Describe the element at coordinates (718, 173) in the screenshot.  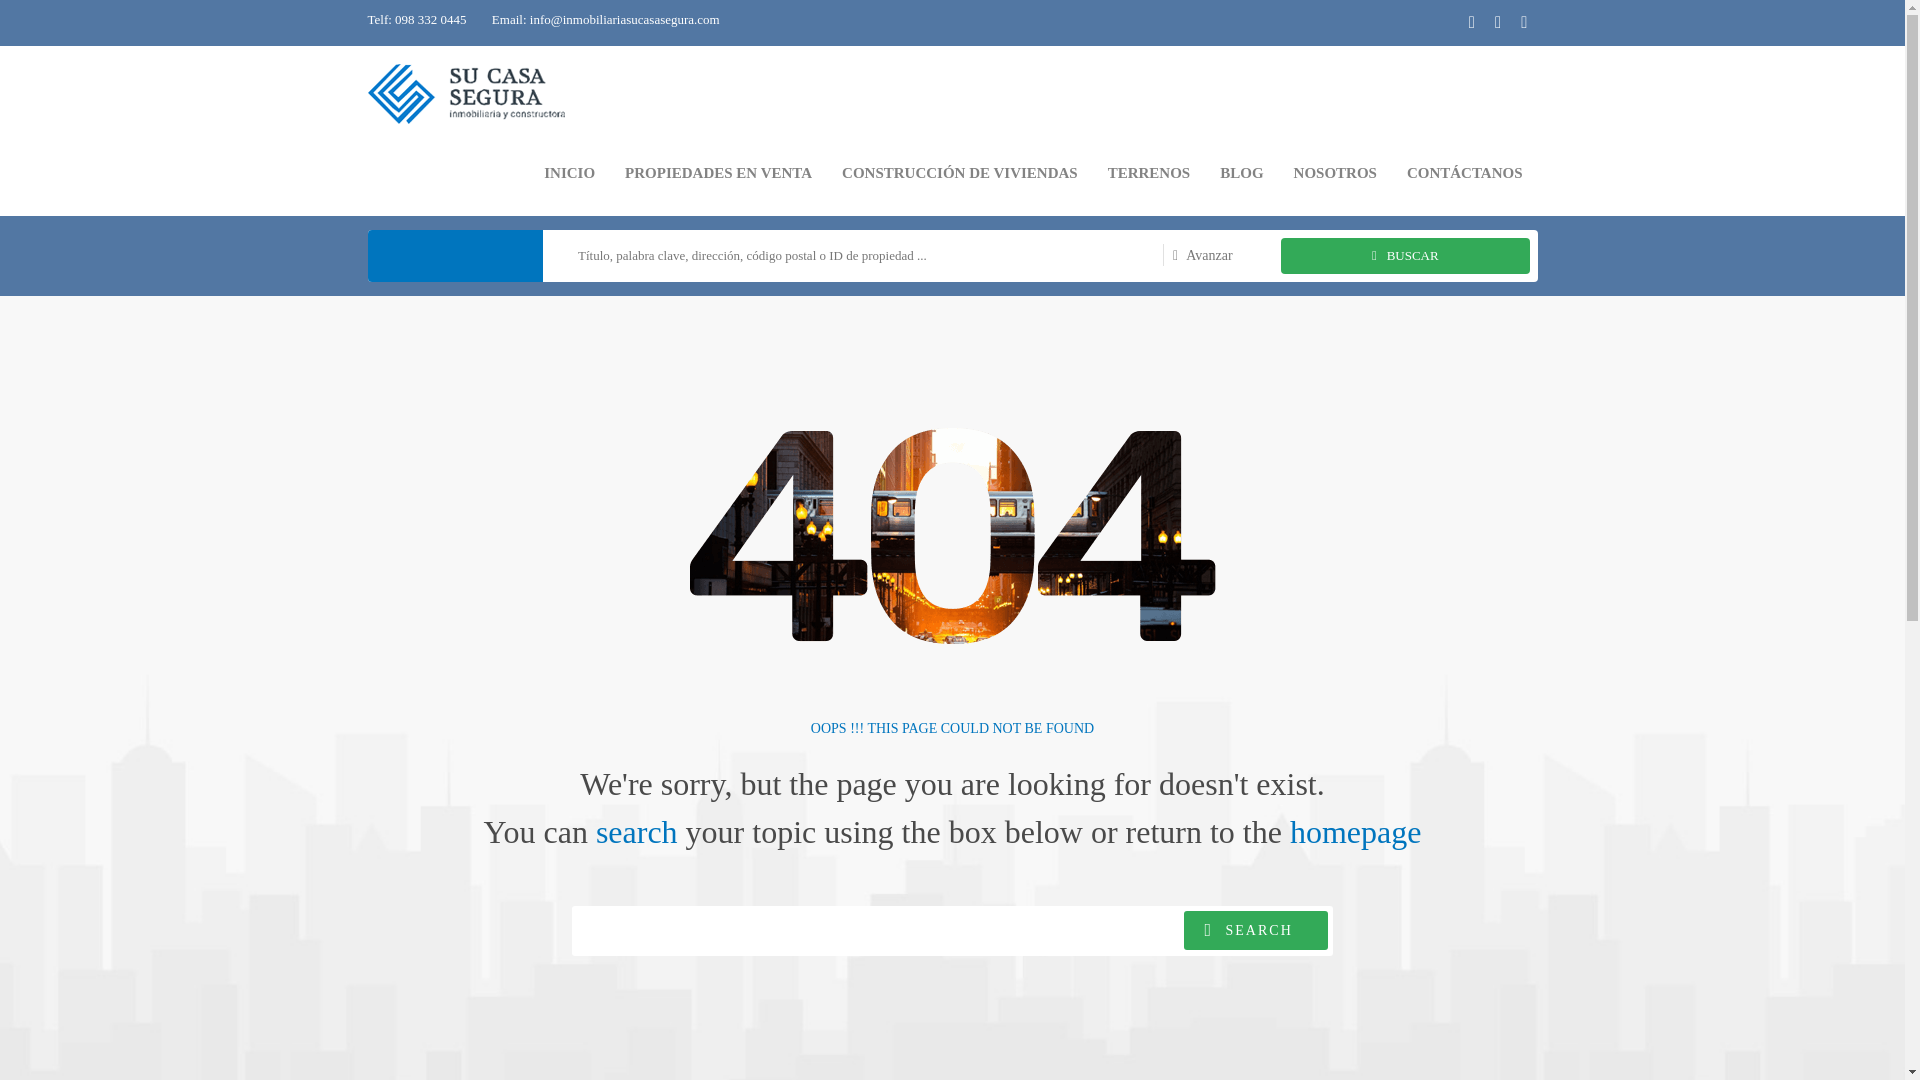
I see `PROPIEDADES EN VENTA` at that location.